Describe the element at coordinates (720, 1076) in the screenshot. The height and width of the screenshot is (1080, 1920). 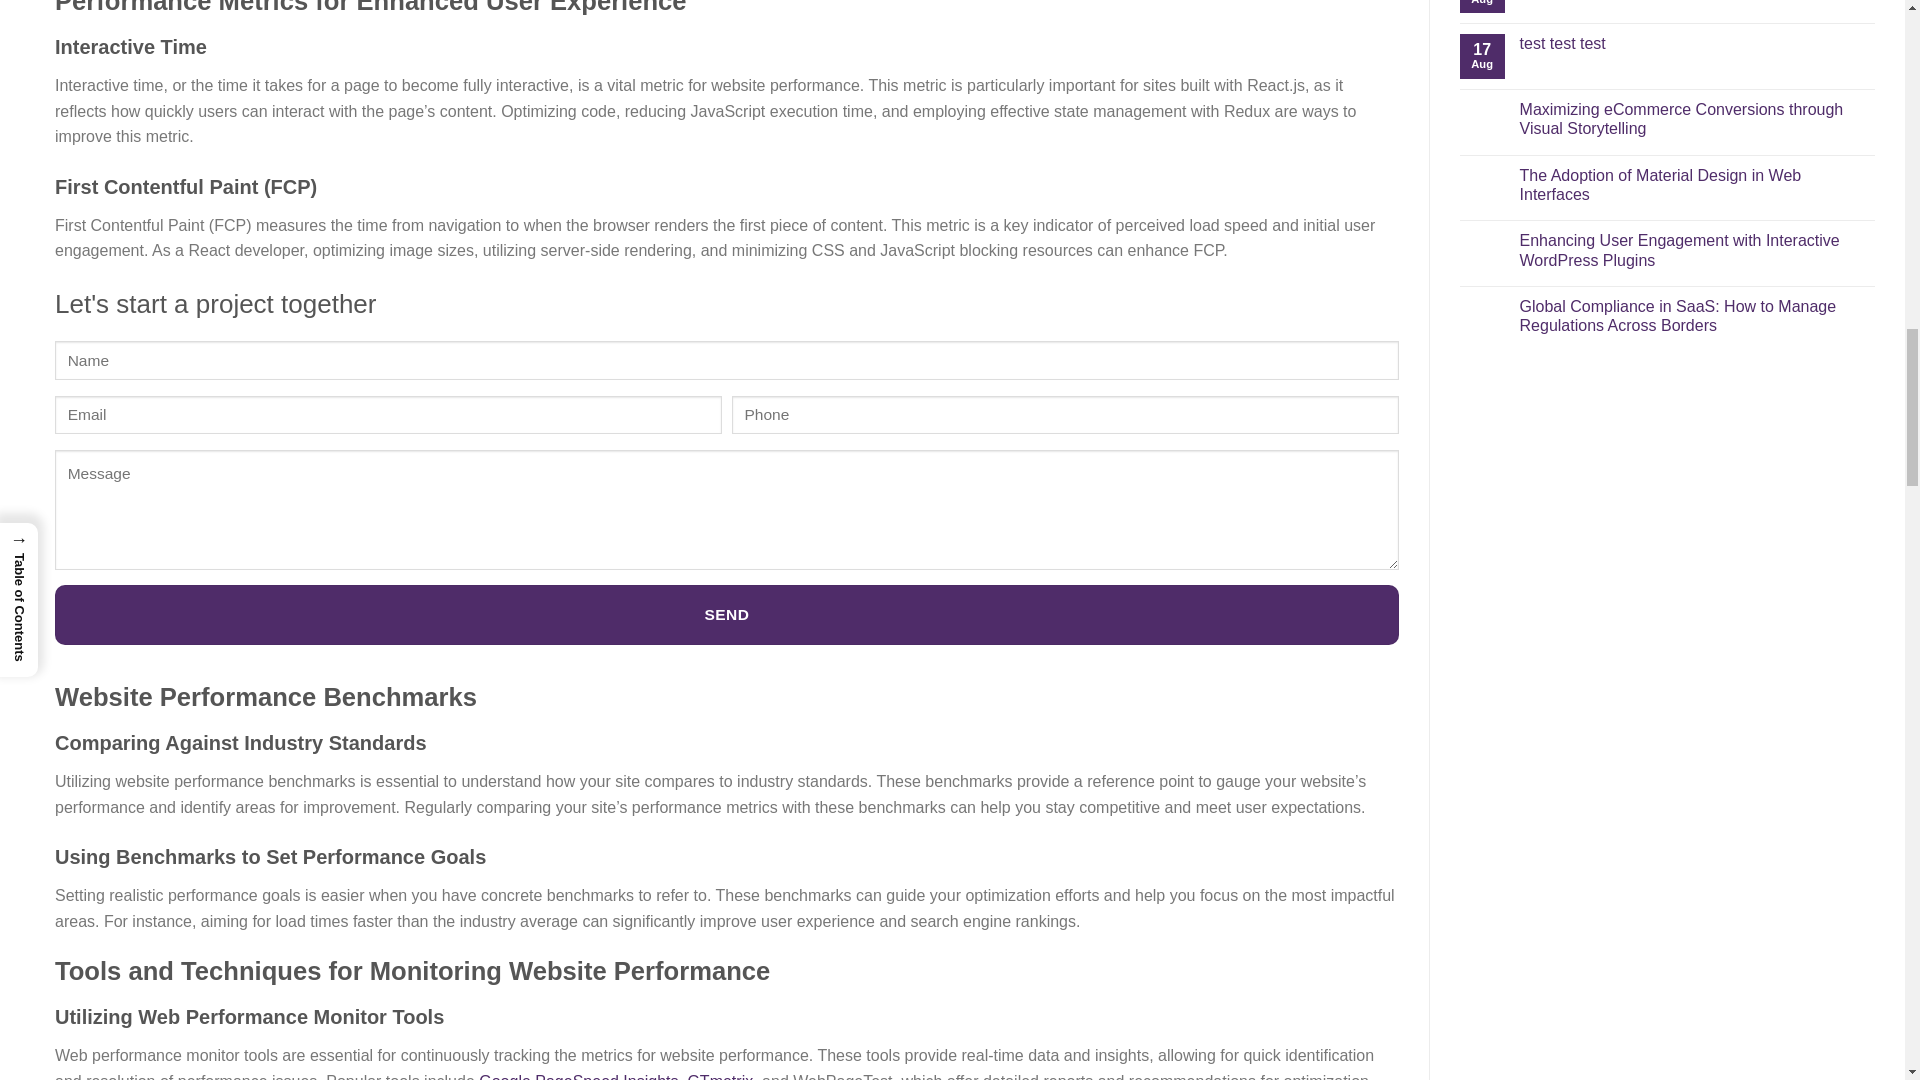
I see `GTmetrix` at that location.